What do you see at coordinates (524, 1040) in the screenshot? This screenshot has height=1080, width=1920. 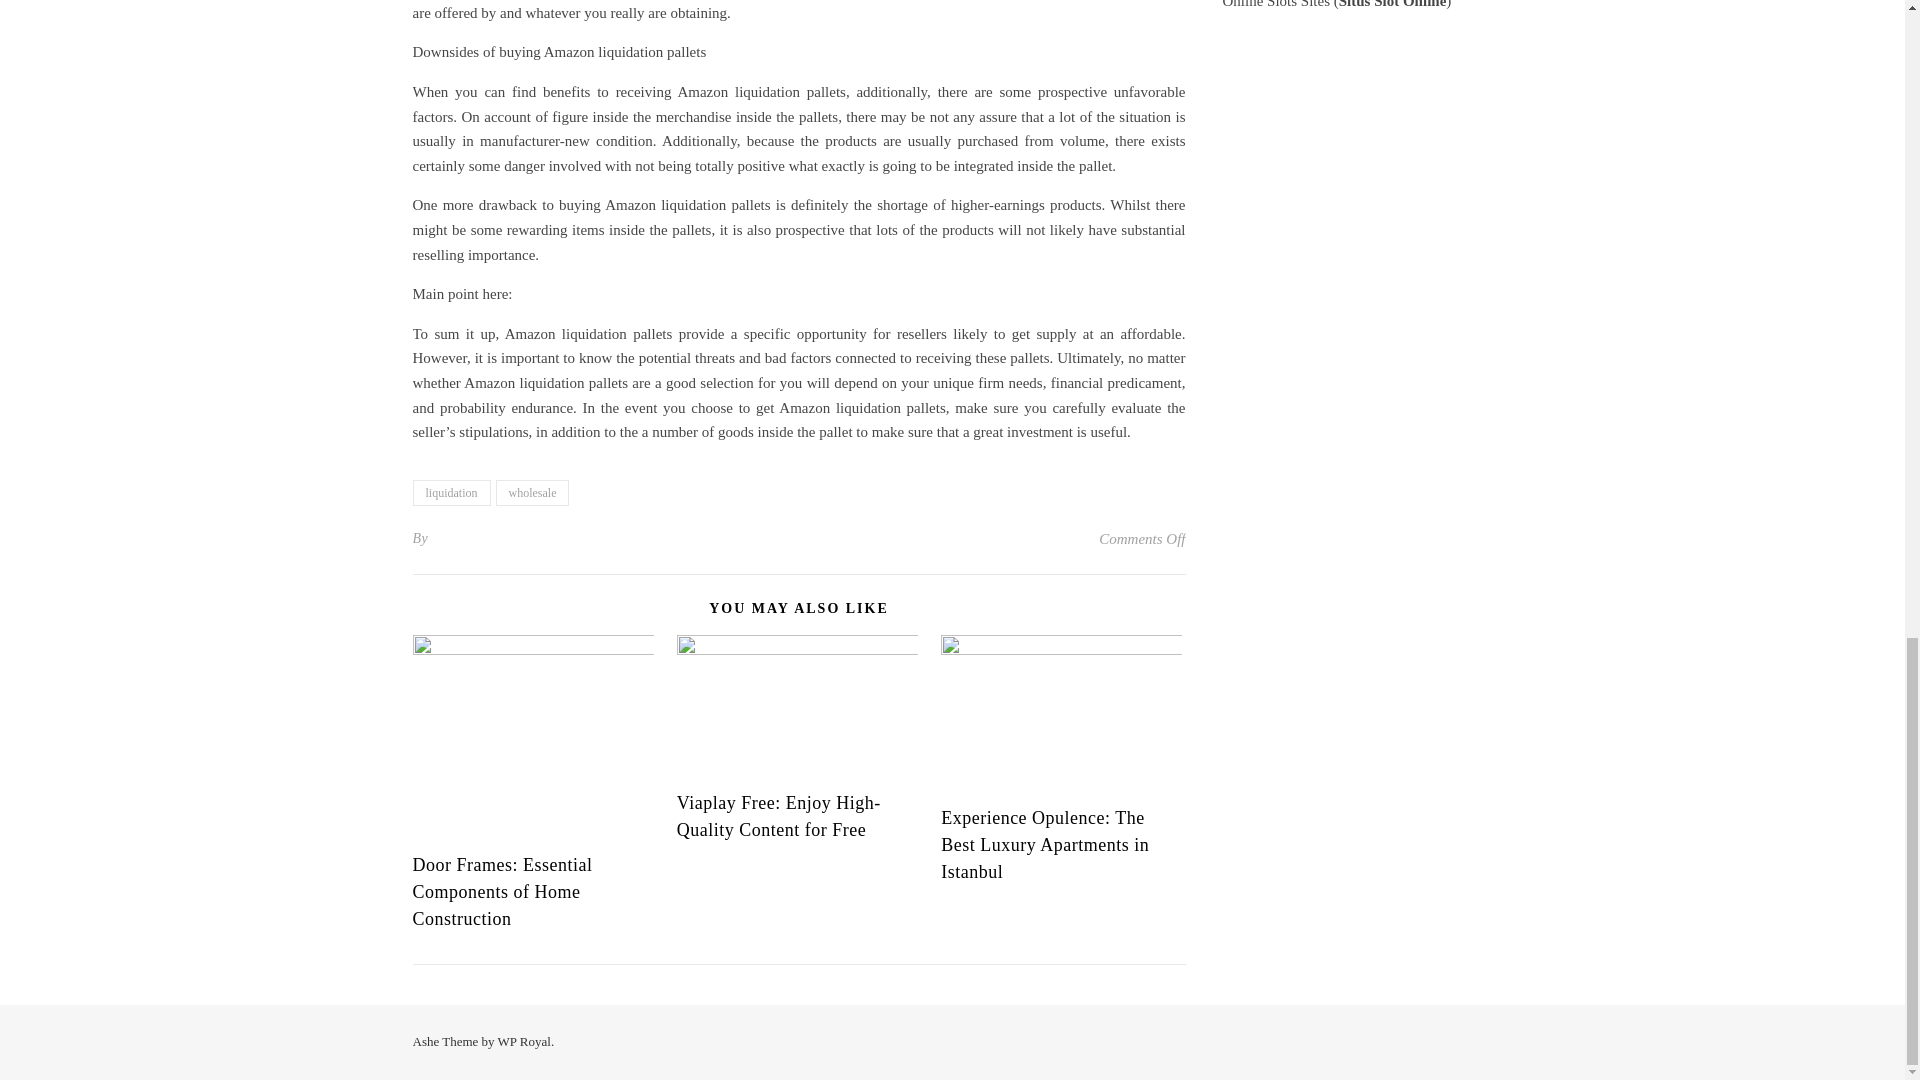 I see `WP Royal` at bounding box center [524, 1040].